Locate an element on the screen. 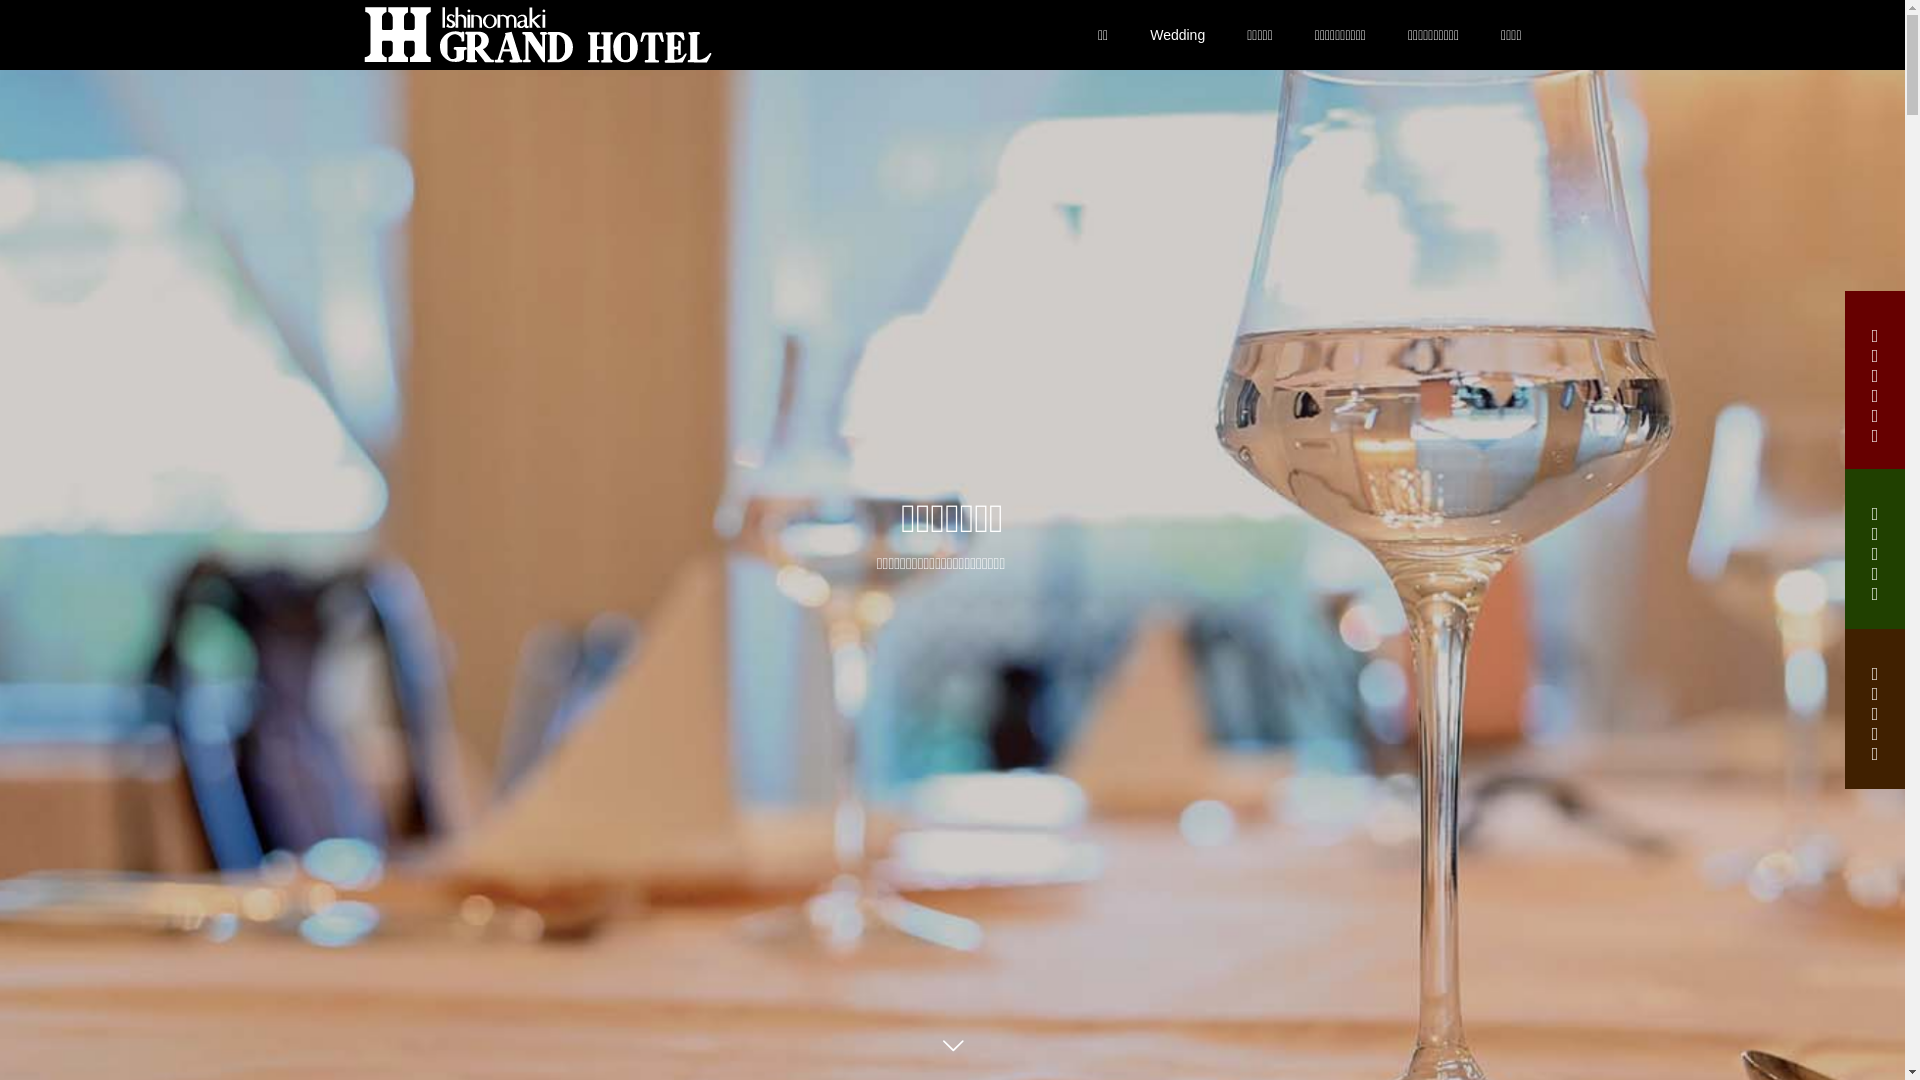 The height and width of the screenshot is (1080, 1920). Wedding is located at coordinates (1178, 35).